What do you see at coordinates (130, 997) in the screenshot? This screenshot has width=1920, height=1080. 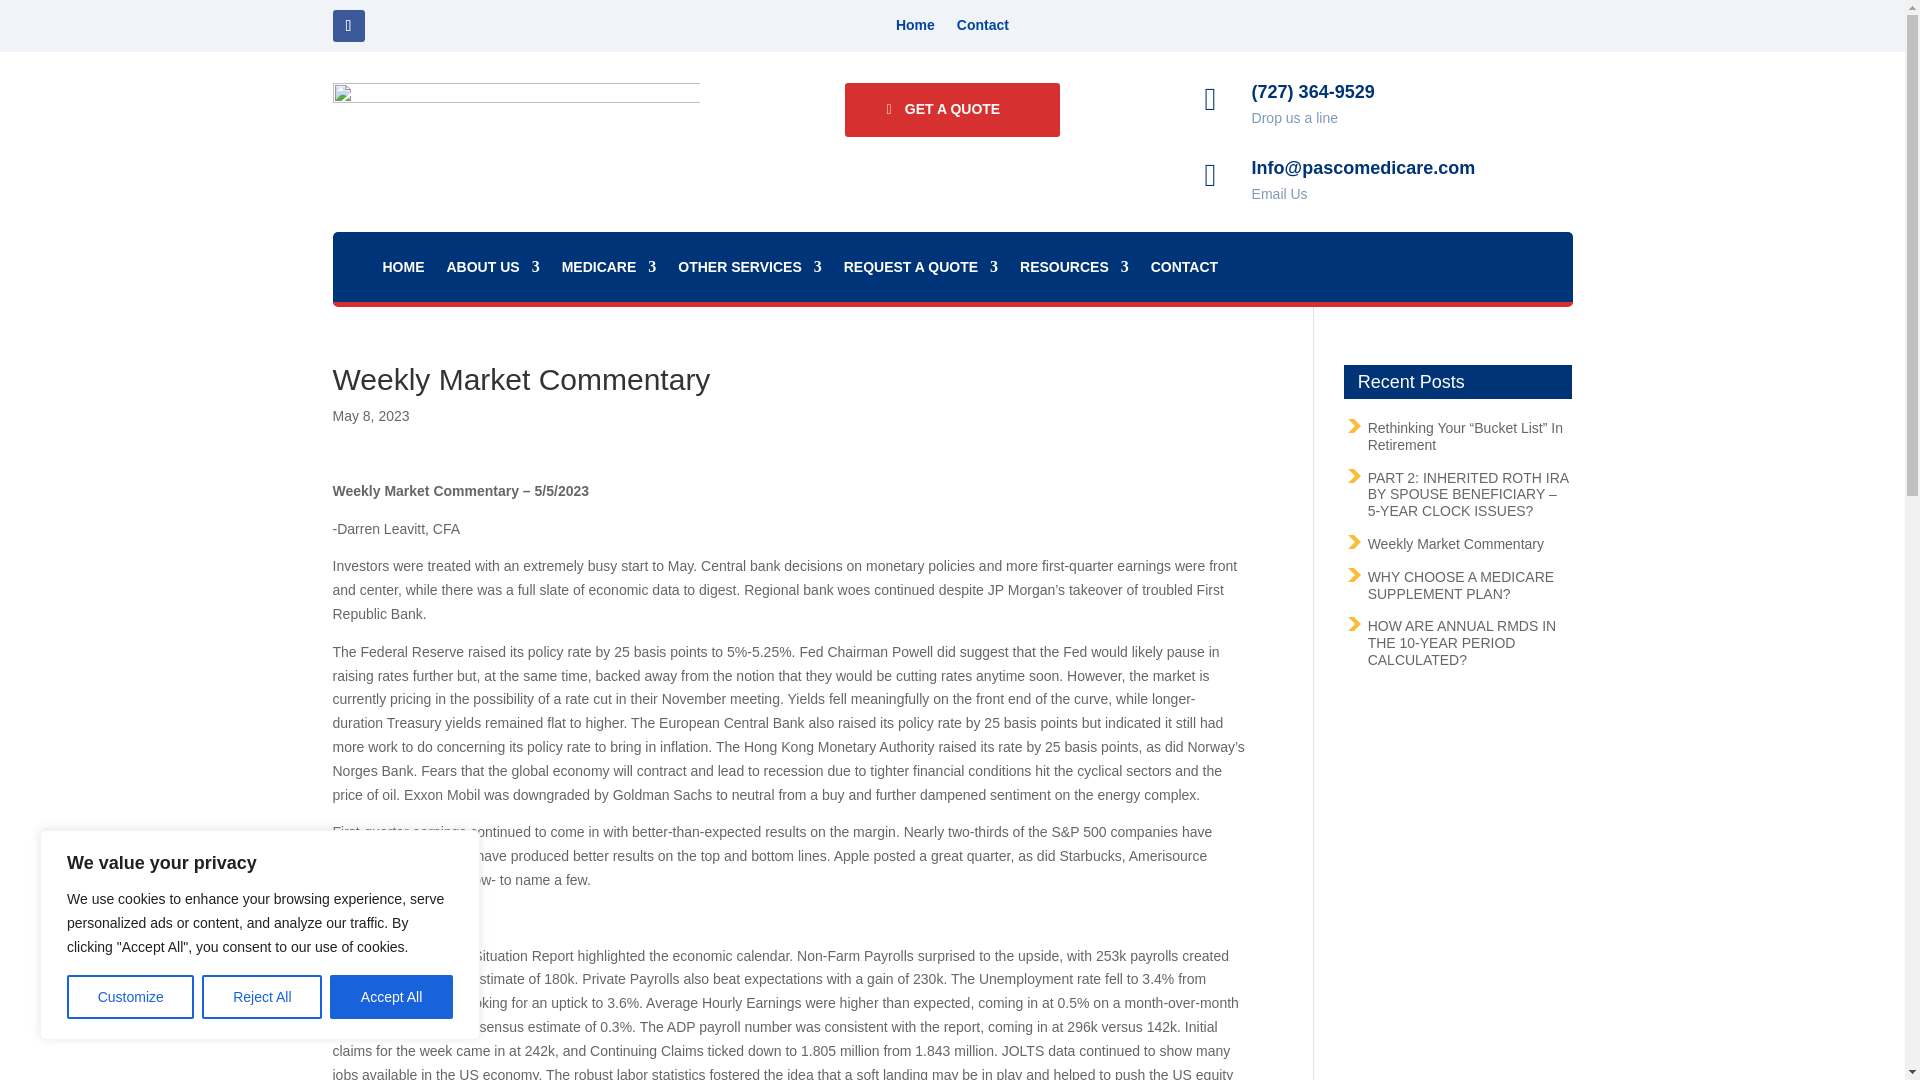 I see `Customize` at bounding box center [130, 997].